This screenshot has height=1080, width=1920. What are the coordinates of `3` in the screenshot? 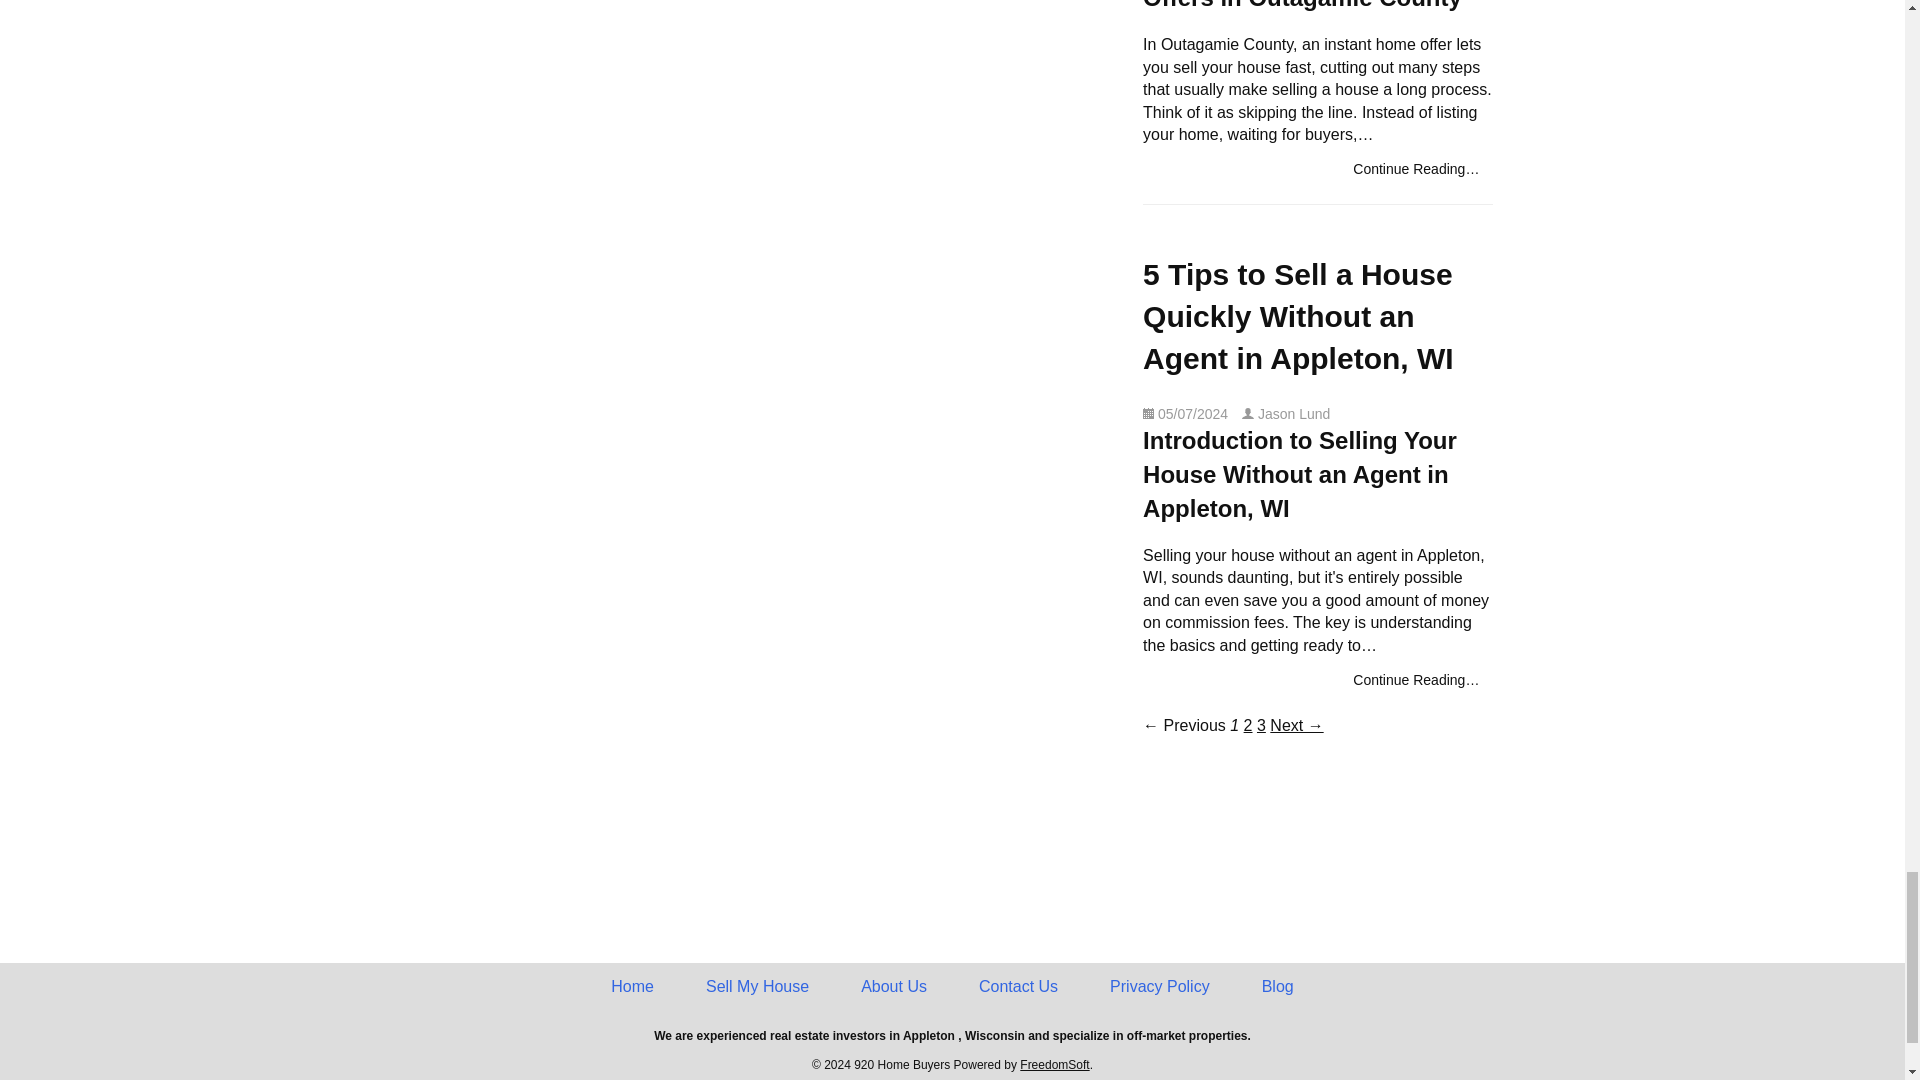 It's located at (1261, 726).